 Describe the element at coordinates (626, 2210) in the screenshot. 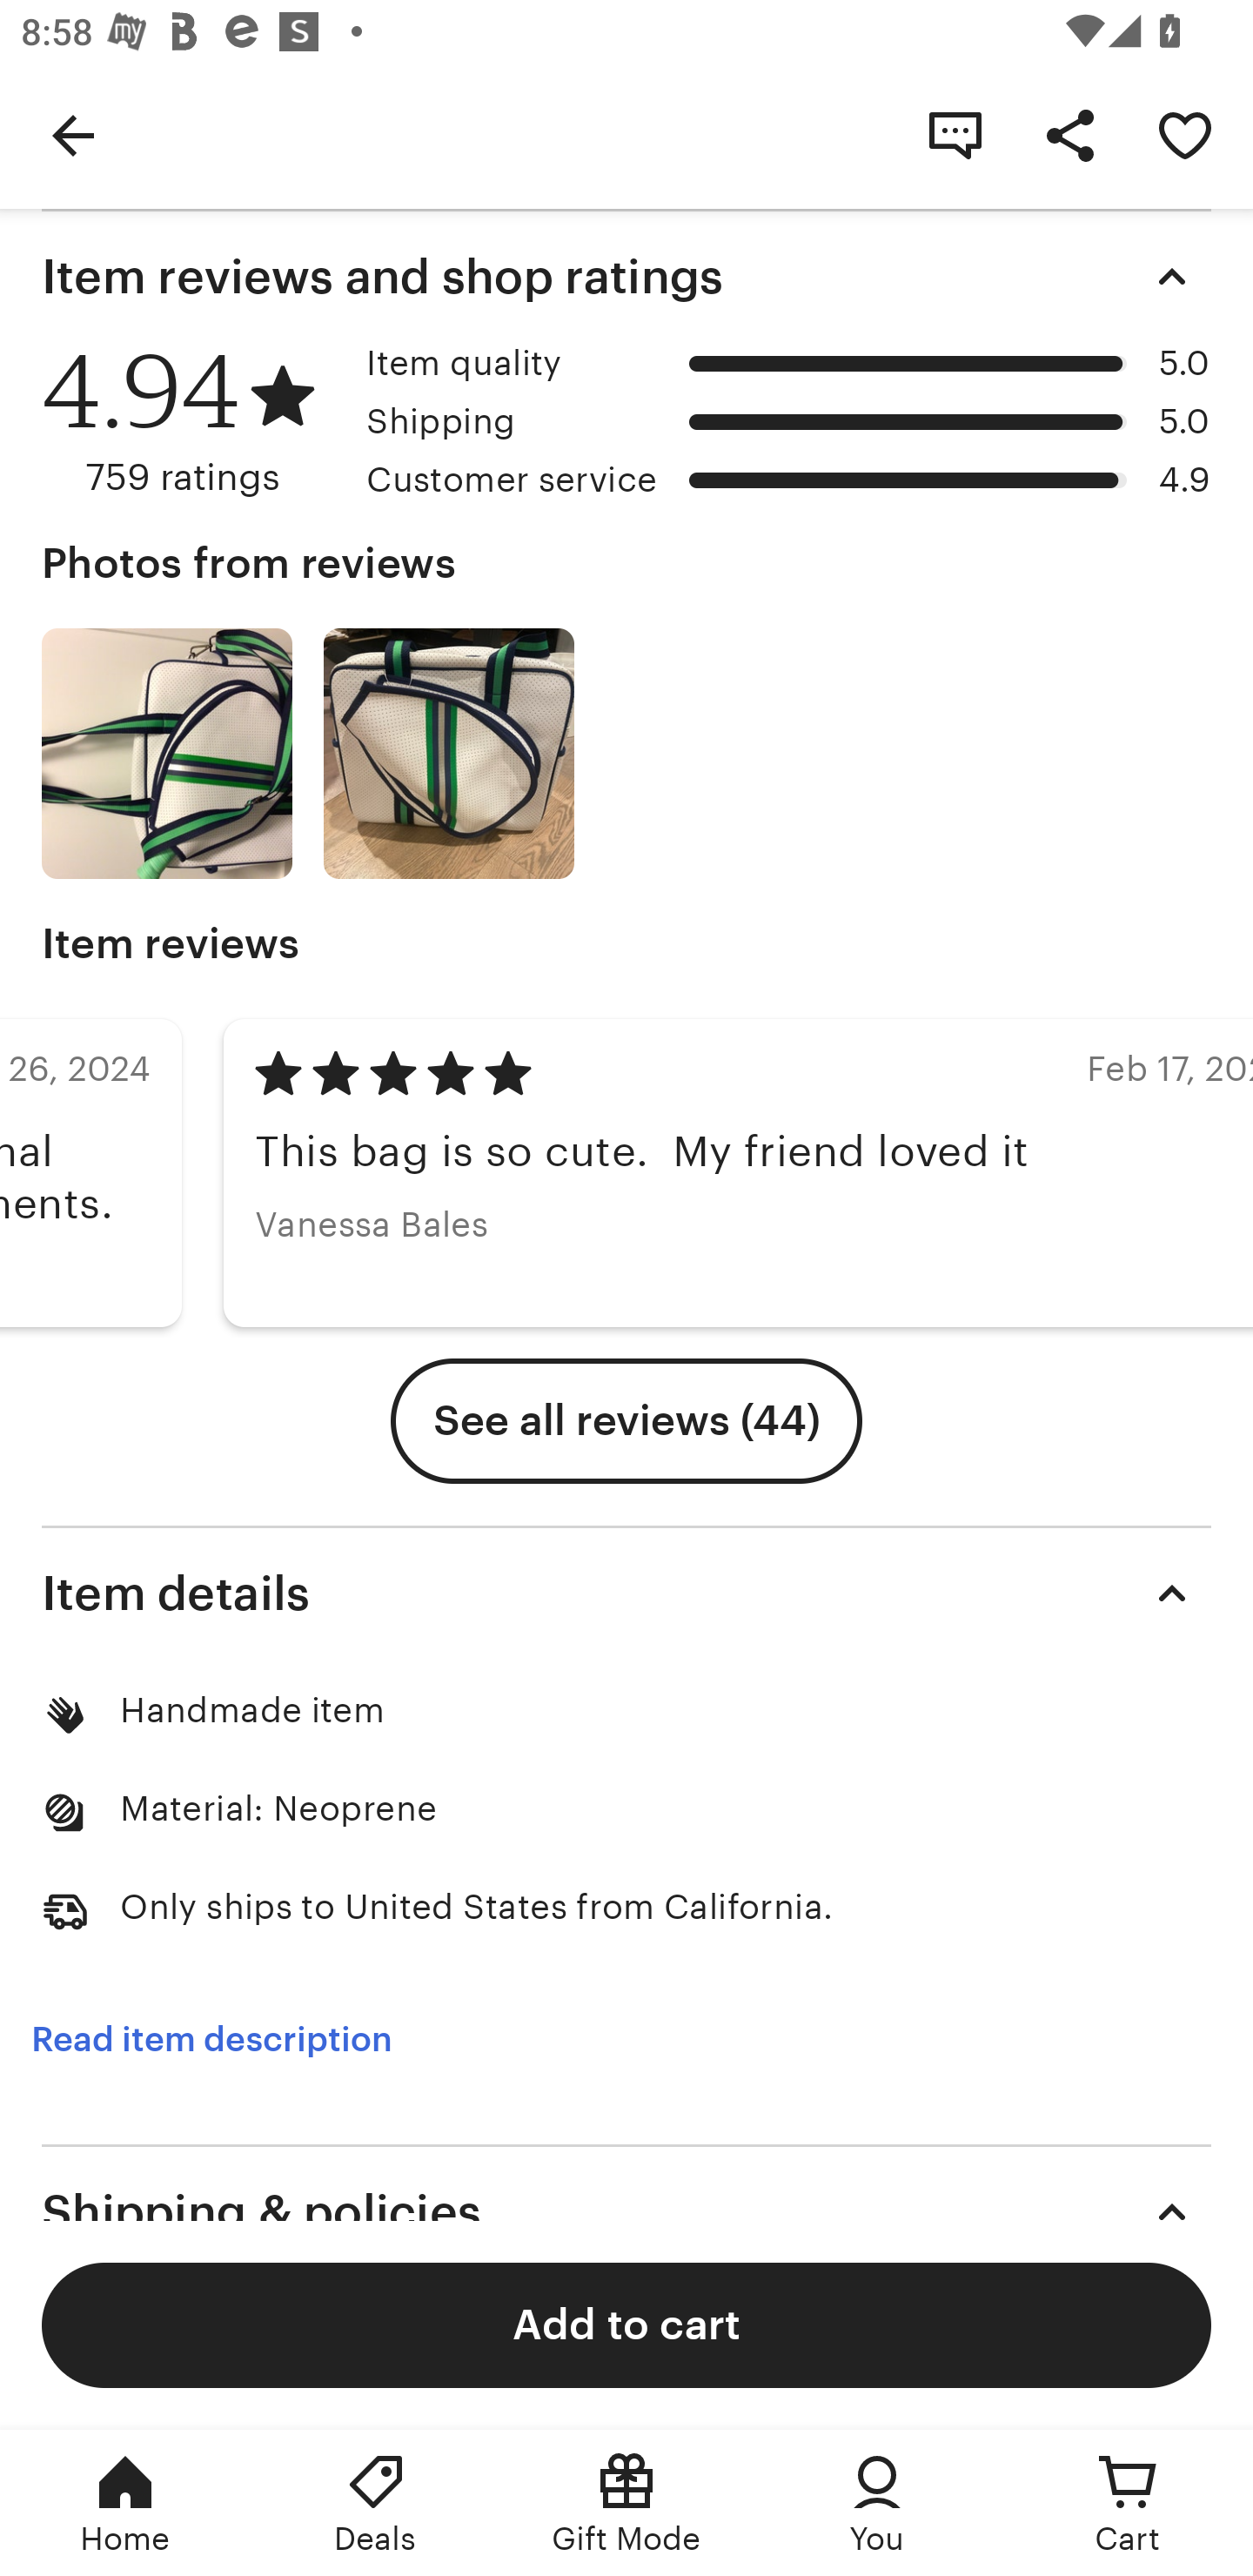

I see `Shipping & policies` at that location.